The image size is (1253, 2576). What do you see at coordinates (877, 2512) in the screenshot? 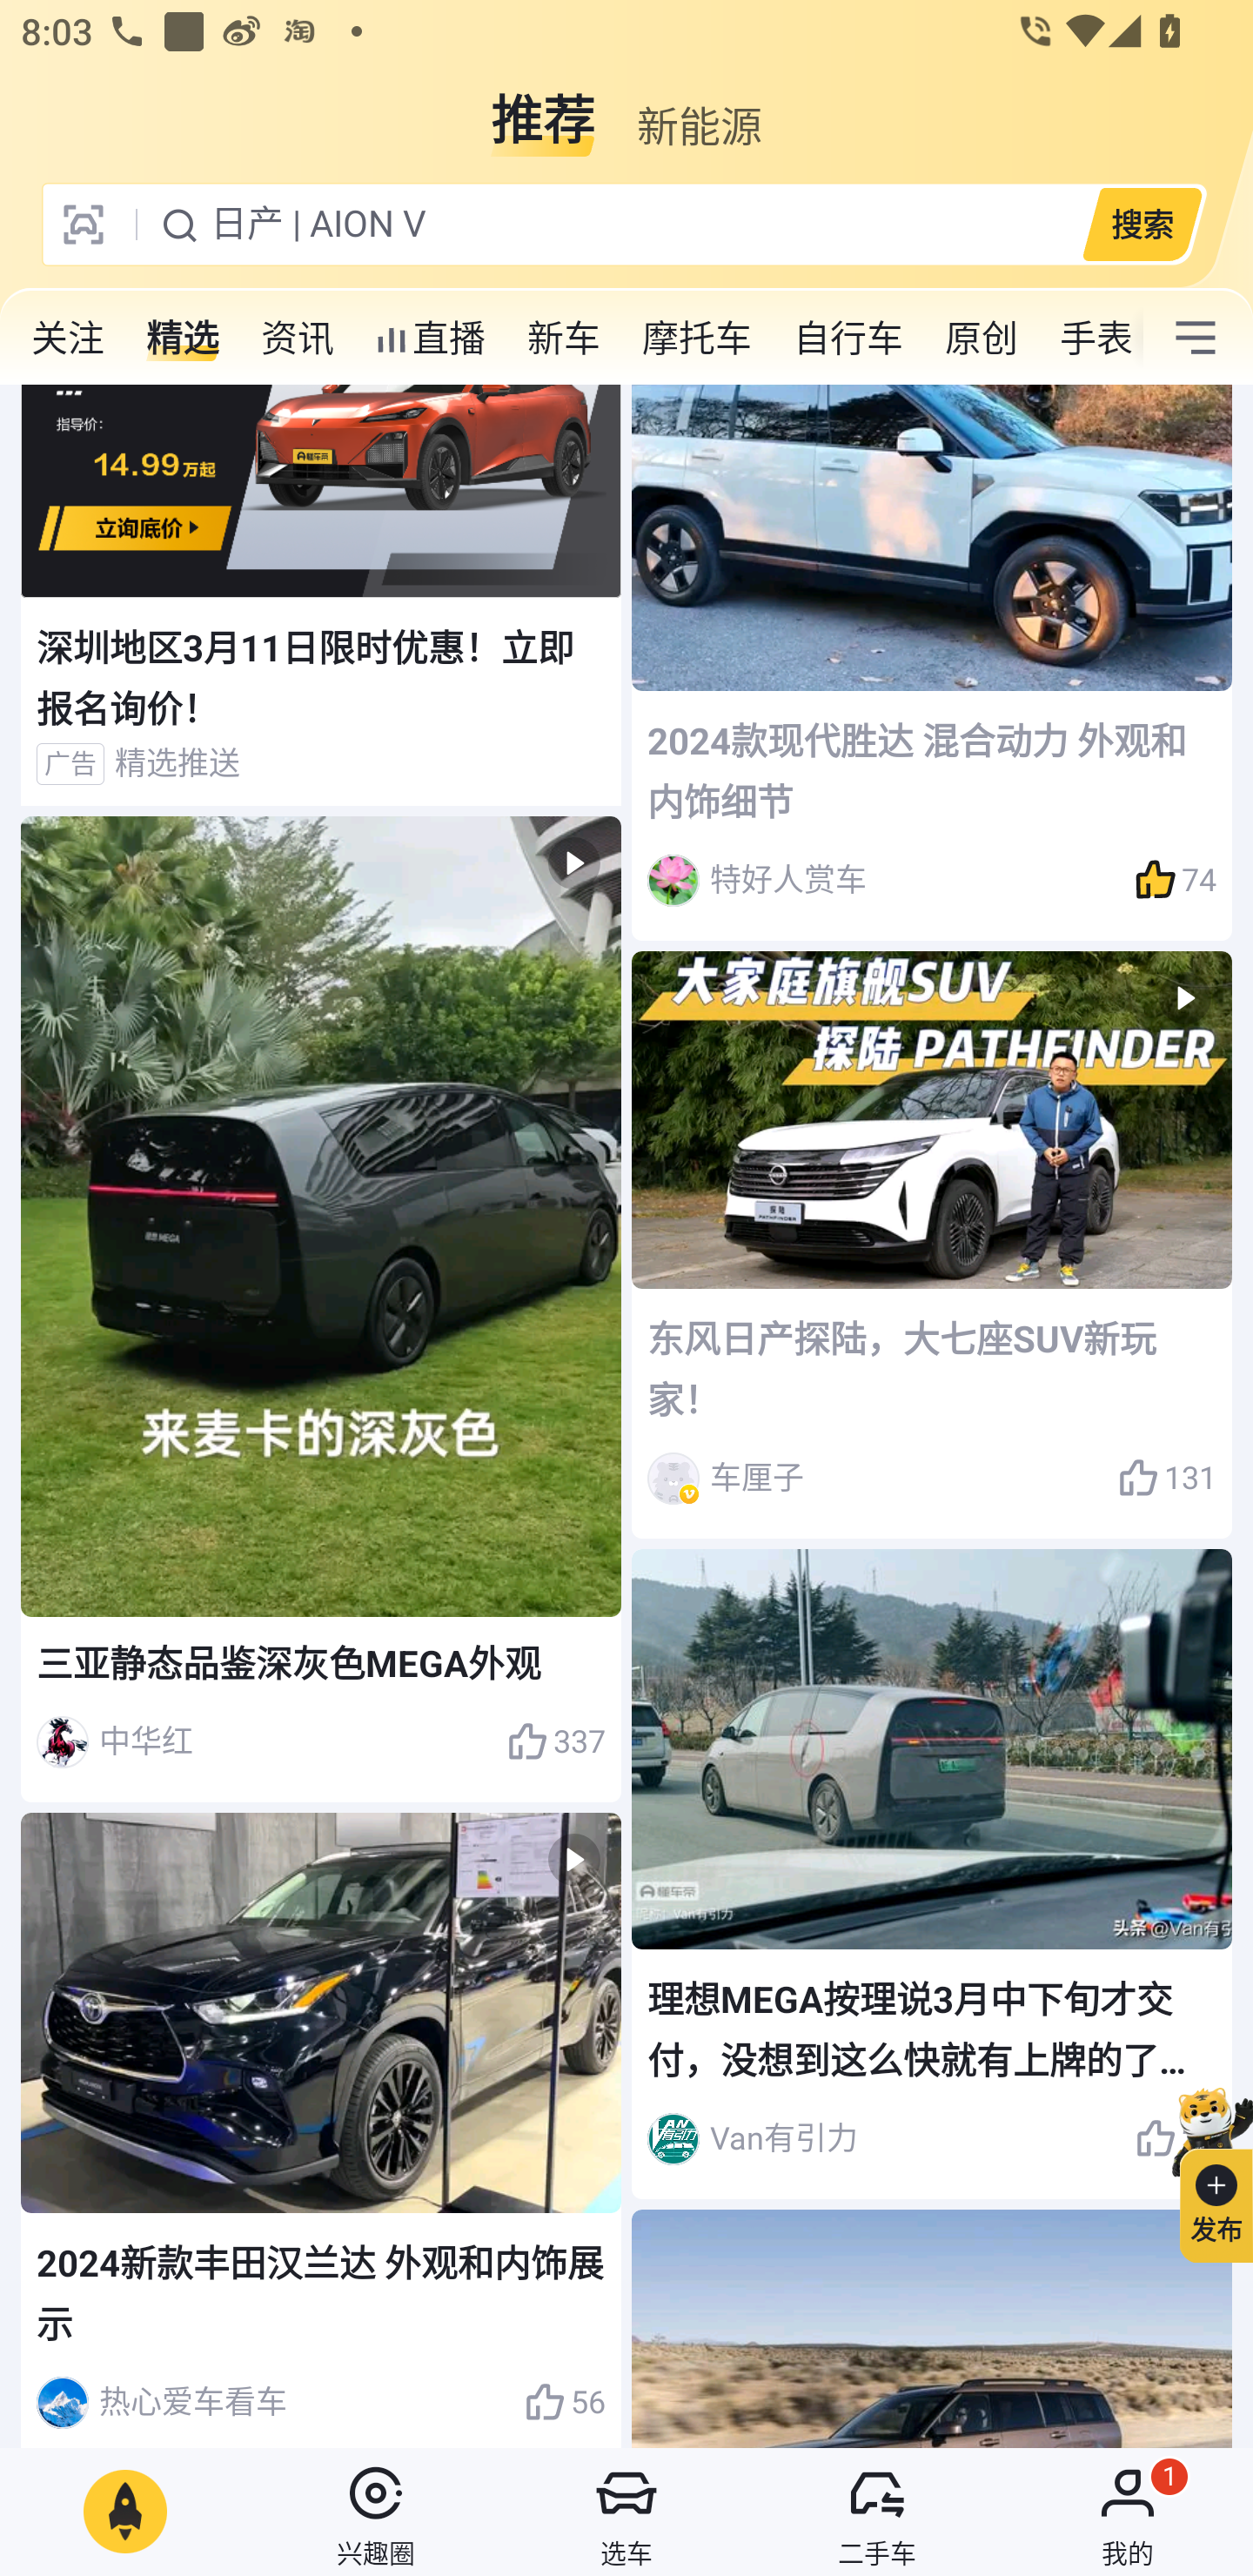
I see ` 二手车` at bounding box center [877, 2512].